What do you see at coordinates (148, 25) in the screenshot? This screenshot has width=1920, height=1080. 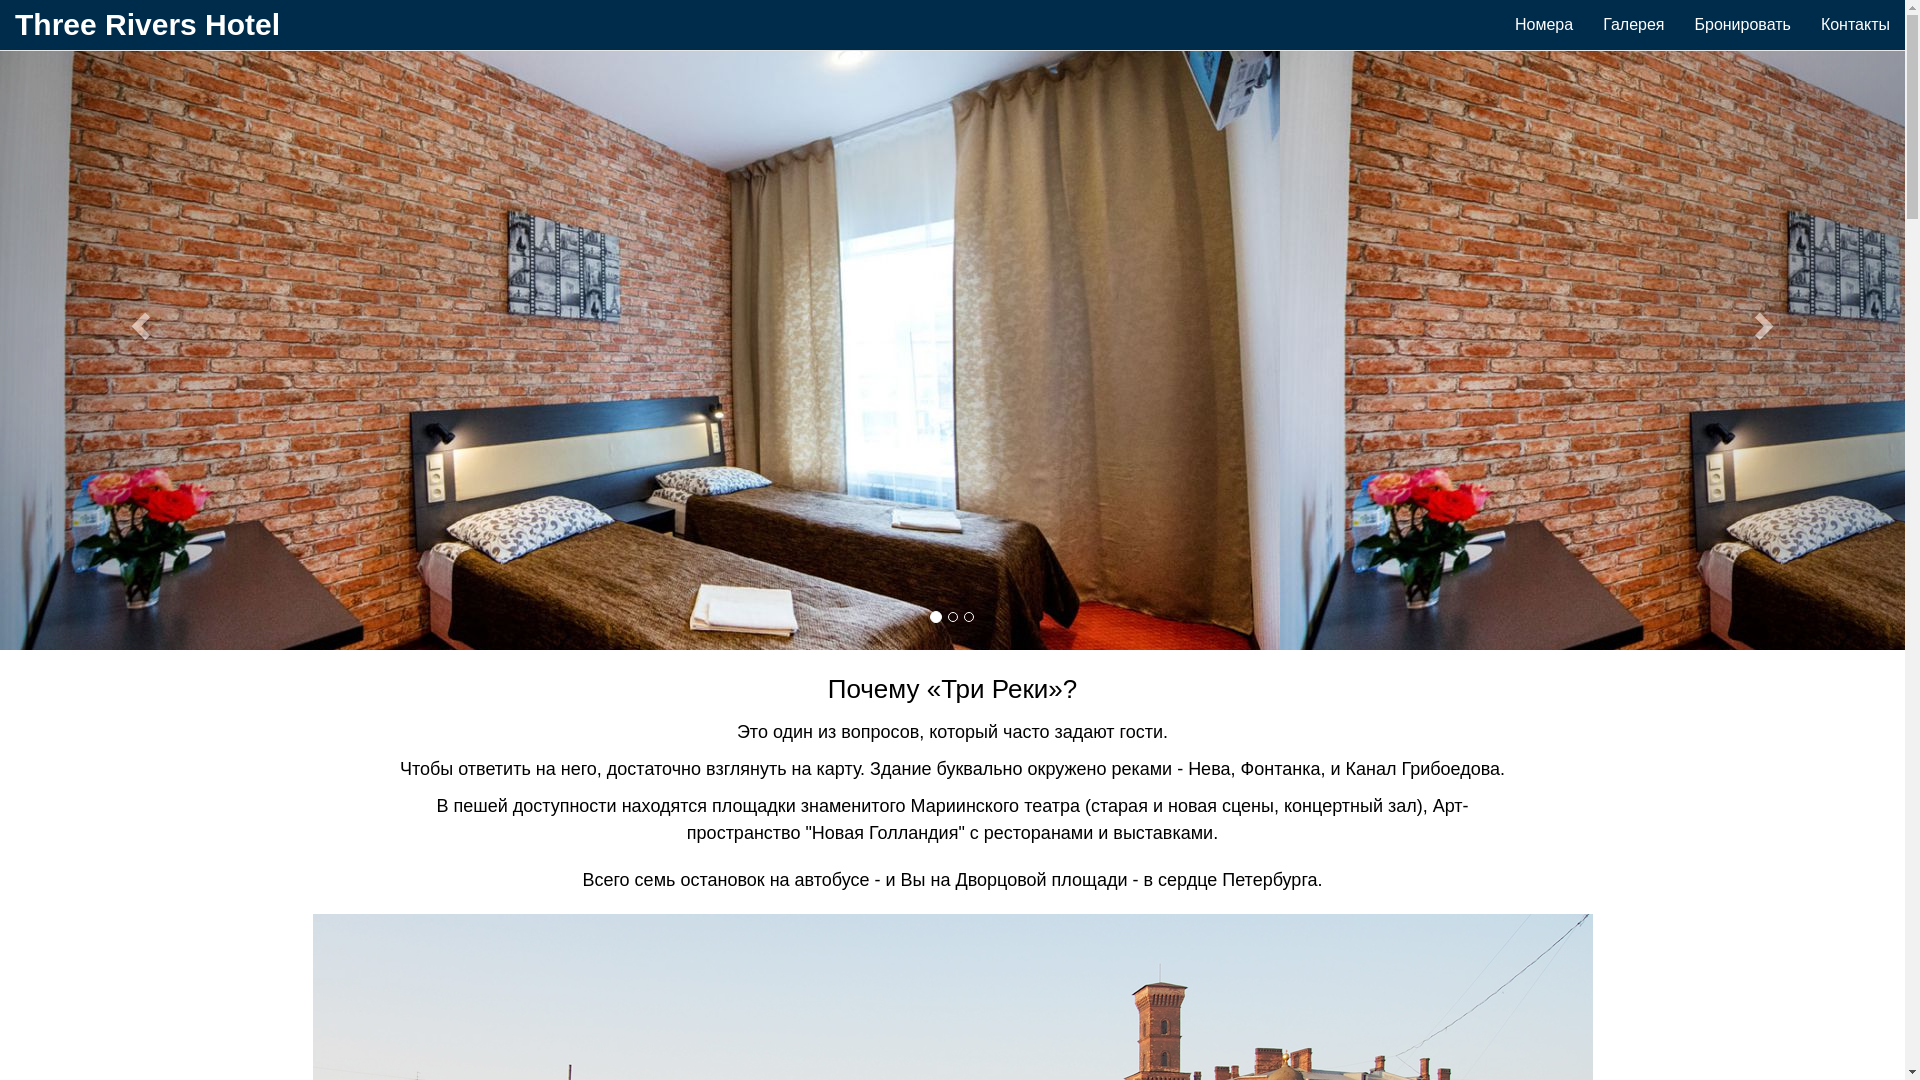 I see `Three Rivers Hotel` at bounding box center [148, 25].